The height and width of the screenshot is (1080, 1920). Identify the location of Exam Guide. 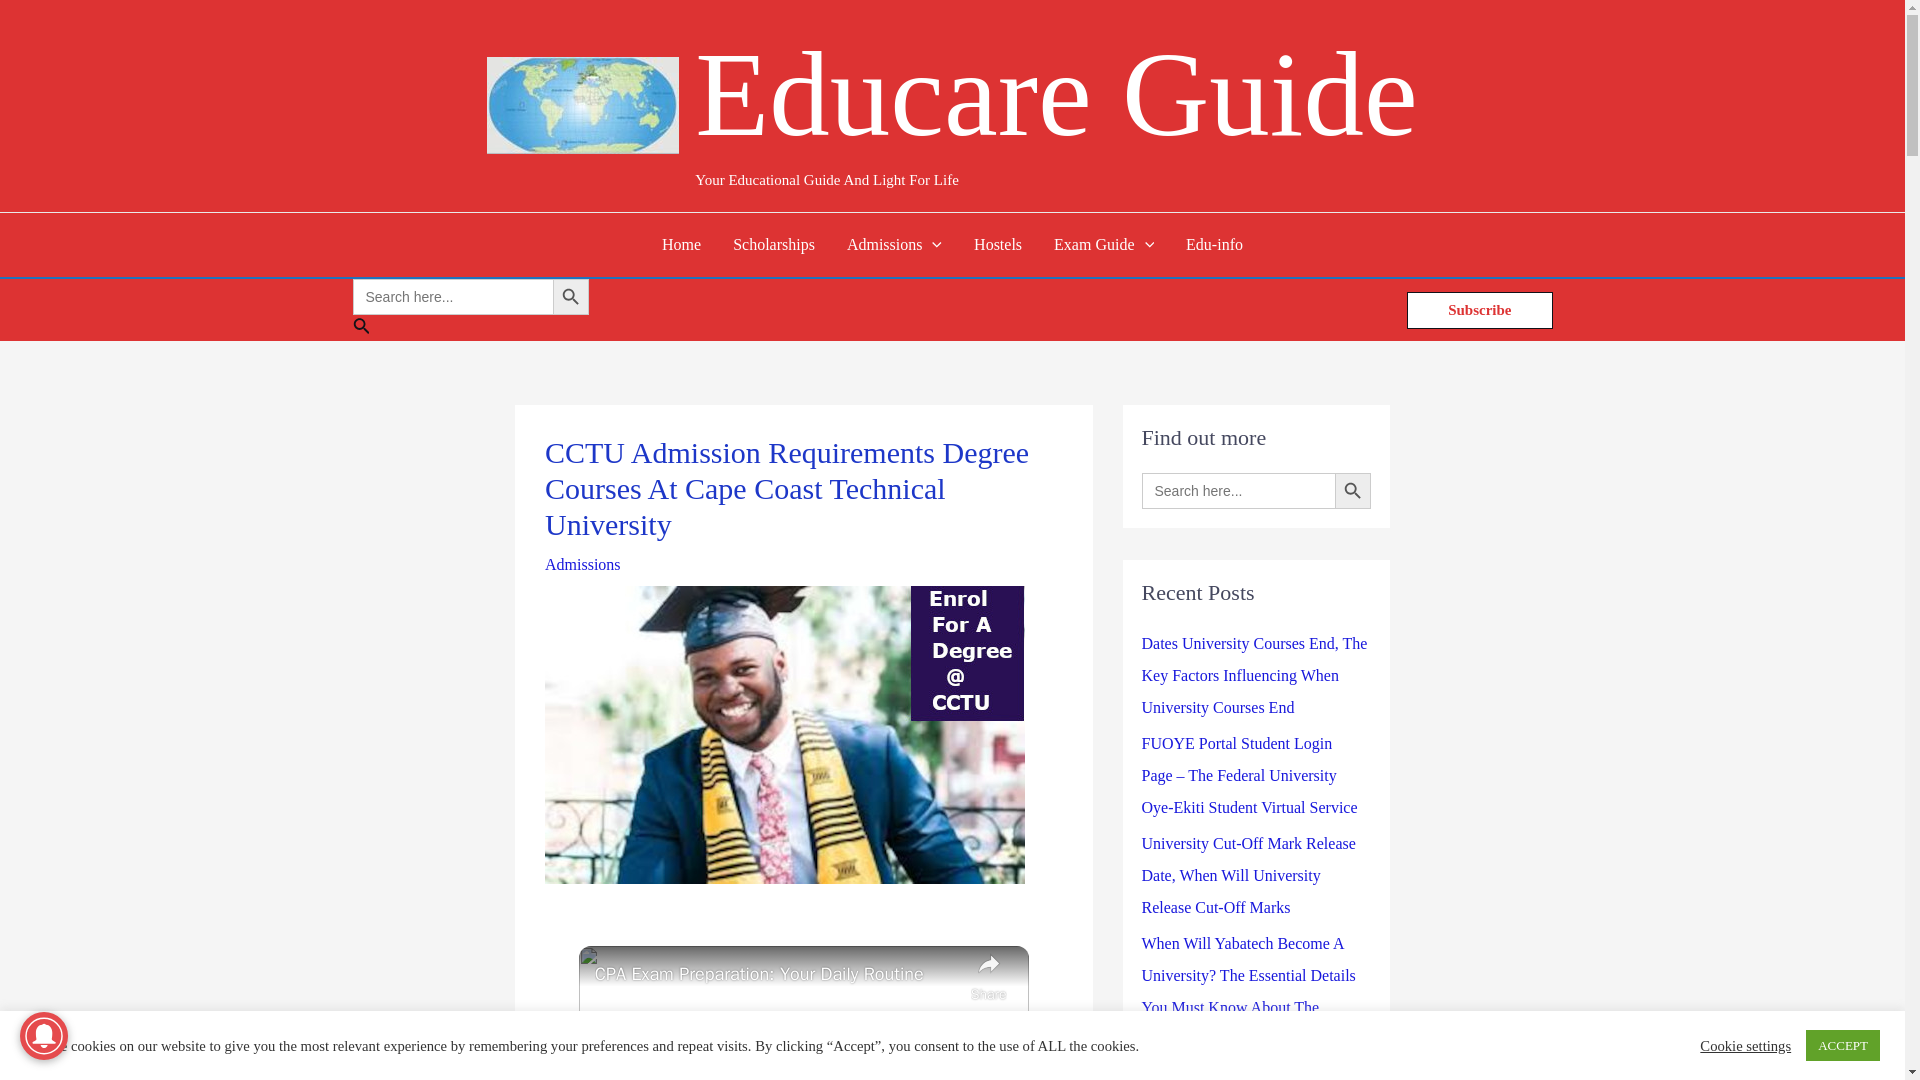
(1104, 244).